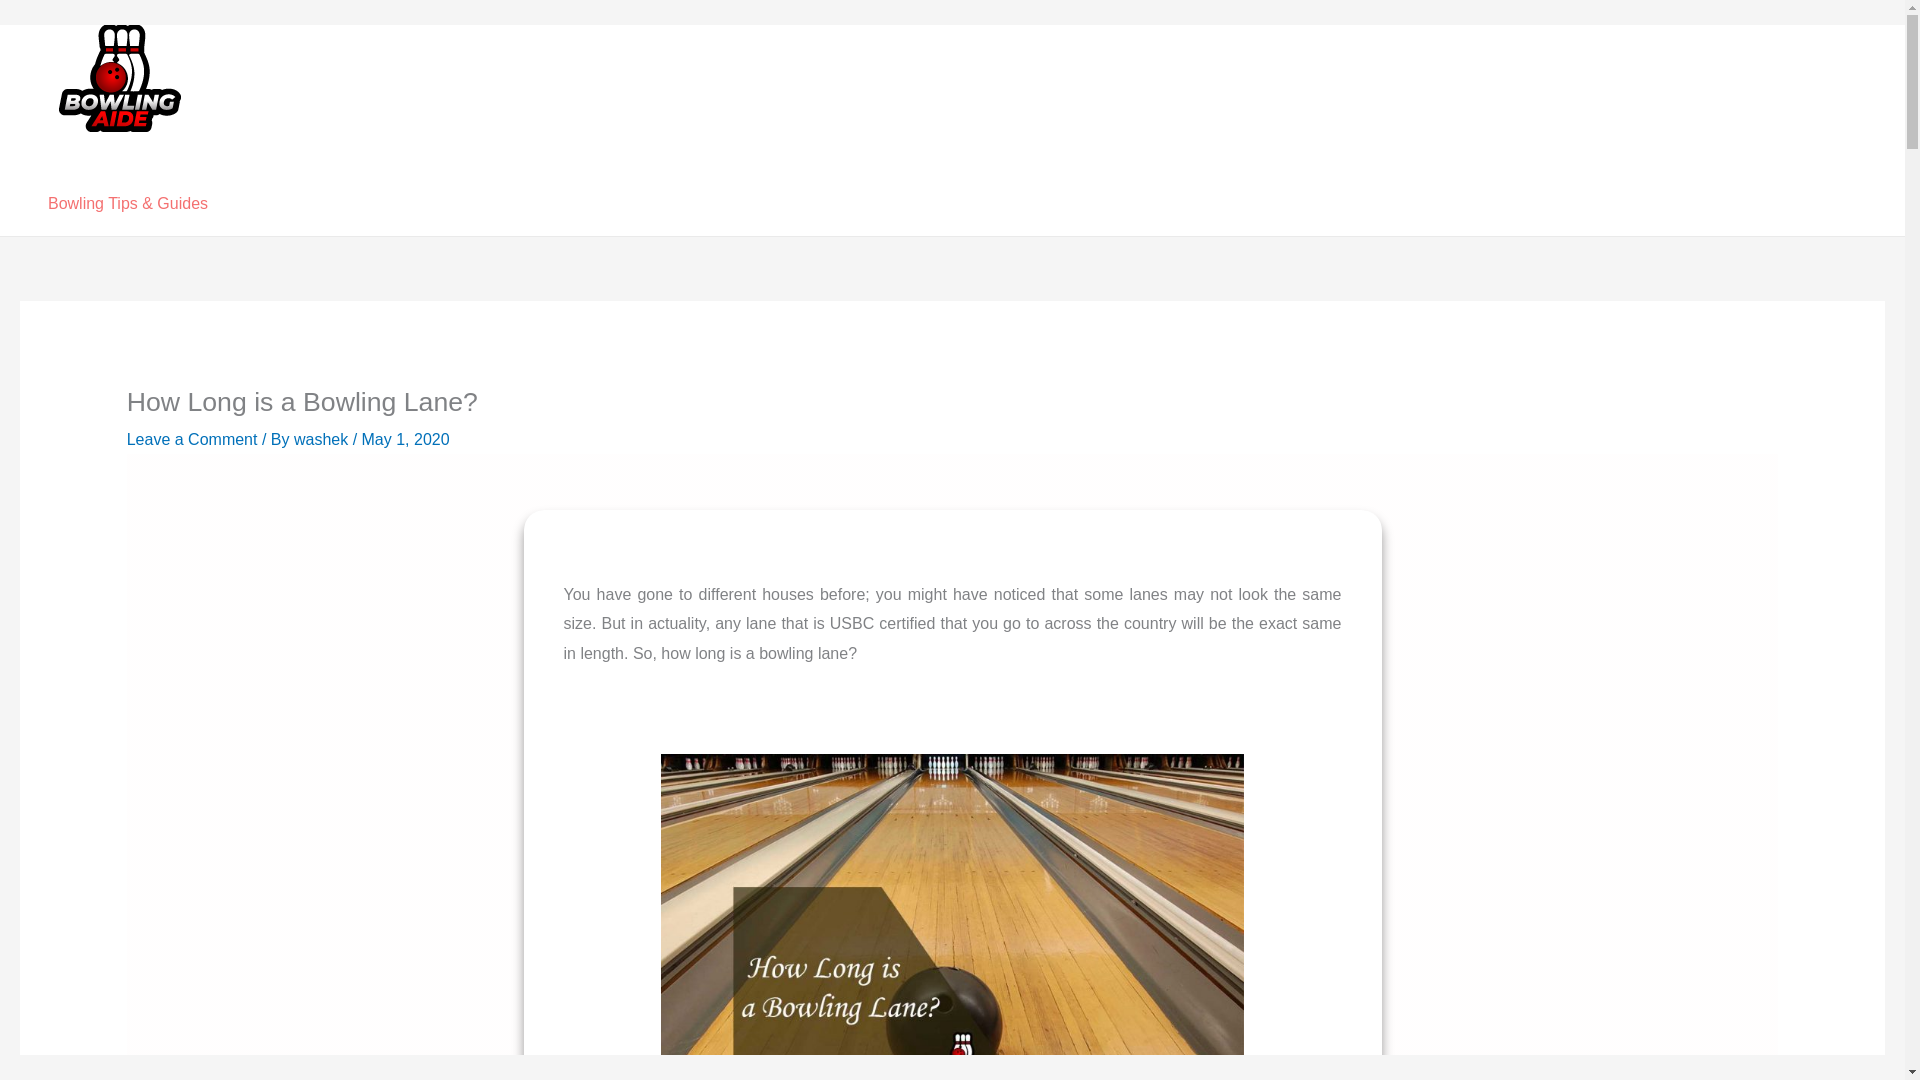  Describe the element at coordinates (952, 916) in the screenshot. I see `How Long is a Bowling Lane` at that location.